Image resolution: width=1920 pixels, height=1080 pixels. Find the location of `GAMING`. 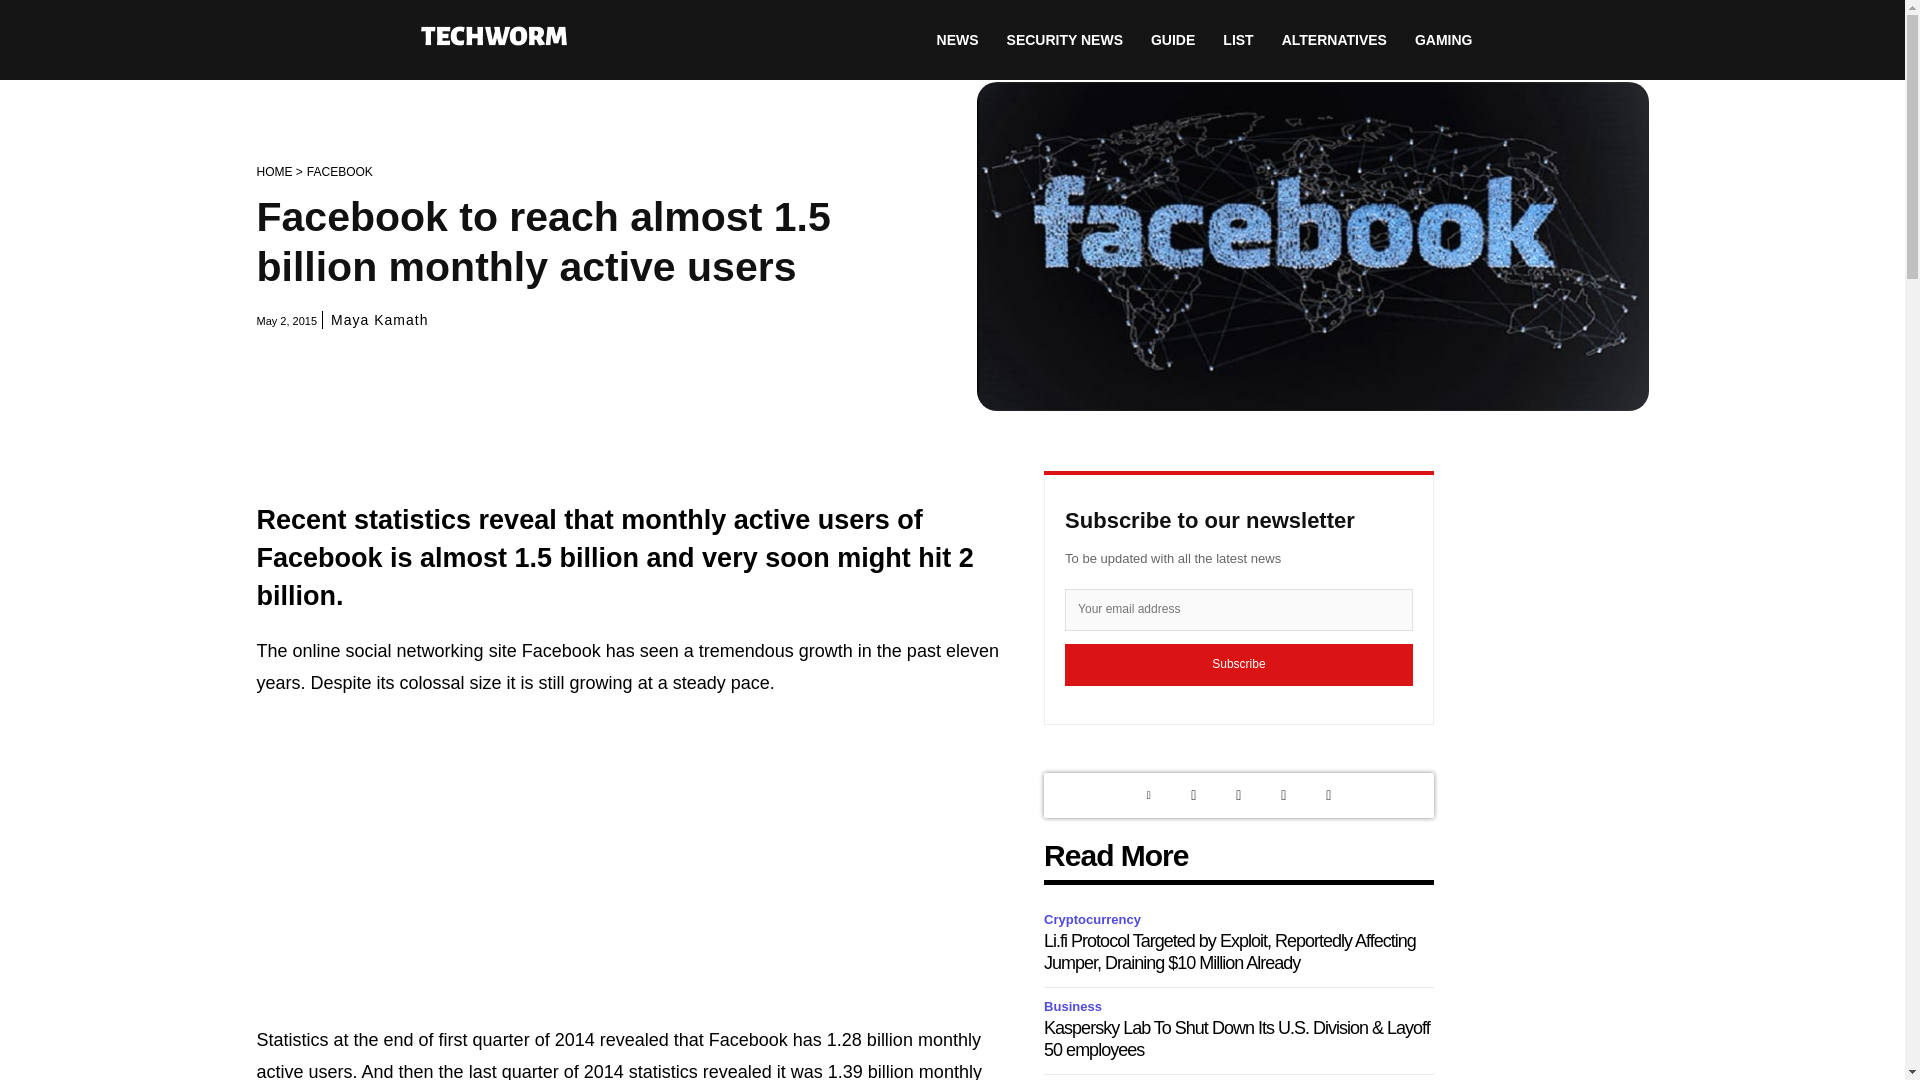

GAMING is located at coordinates (1444, 40).